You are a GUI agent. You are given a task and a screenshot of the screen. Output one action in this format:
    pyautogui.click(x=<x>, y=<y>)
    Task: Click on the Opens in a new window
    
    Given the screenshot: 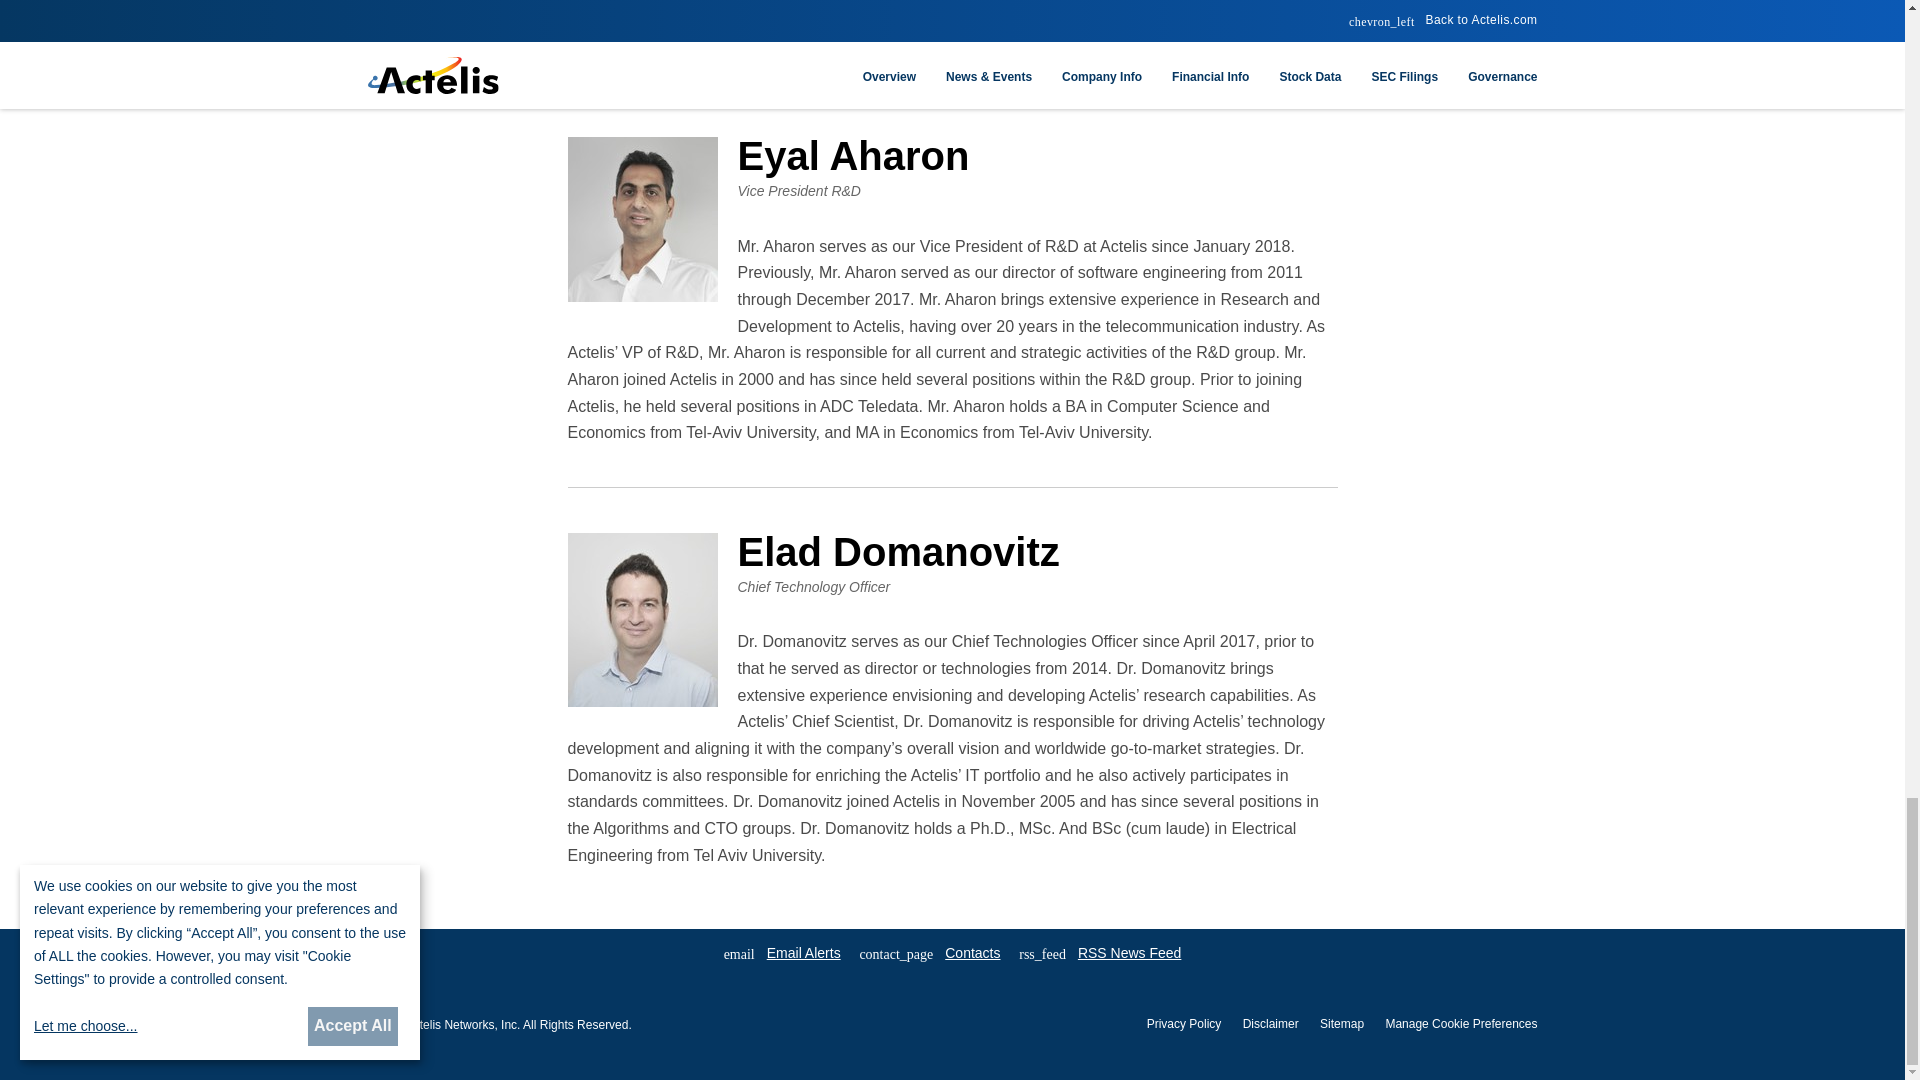 What is the action you would take?
    pyautogui.click(x=1100, y=953)
    